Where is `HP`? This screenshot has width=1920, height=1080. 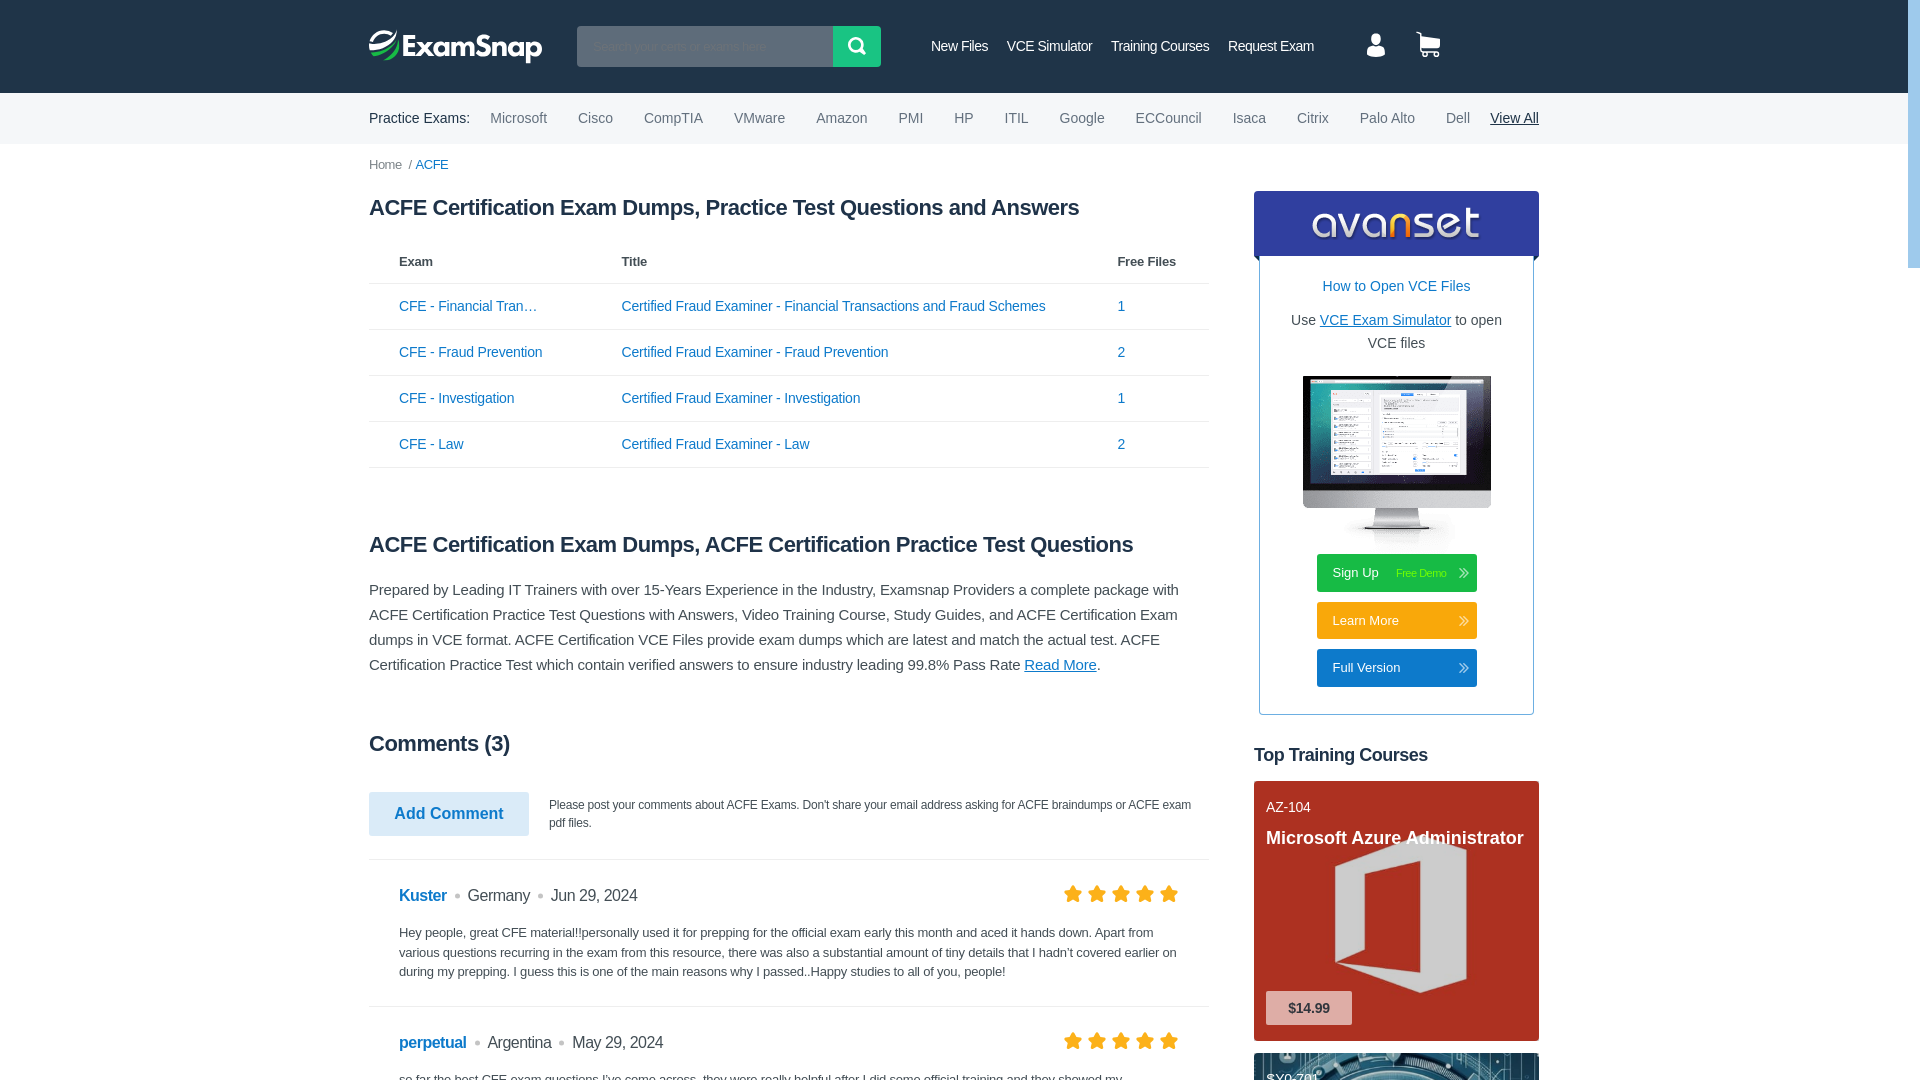
HP is located at coordinates (964, 118).